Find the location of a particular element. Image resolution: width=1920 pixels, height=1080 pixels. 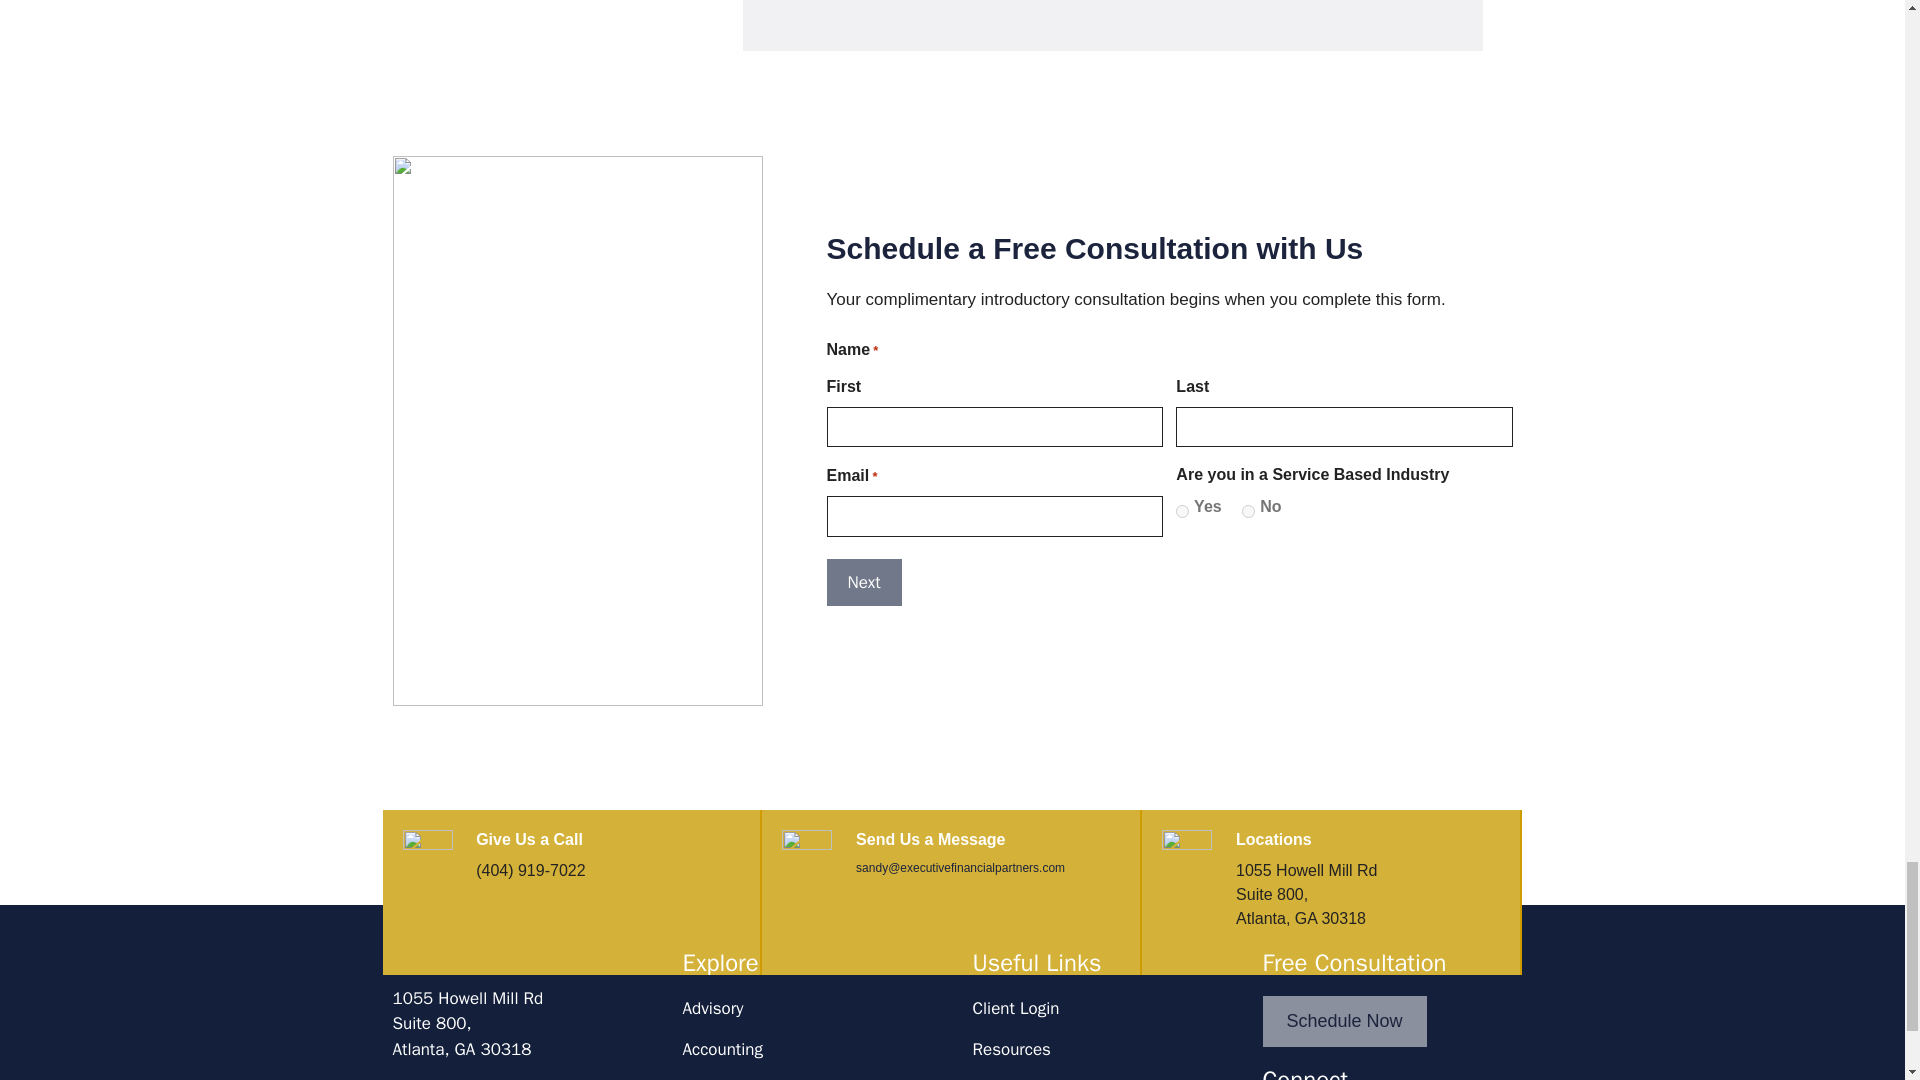

Client Login is located at coordinates (1015, 1008).